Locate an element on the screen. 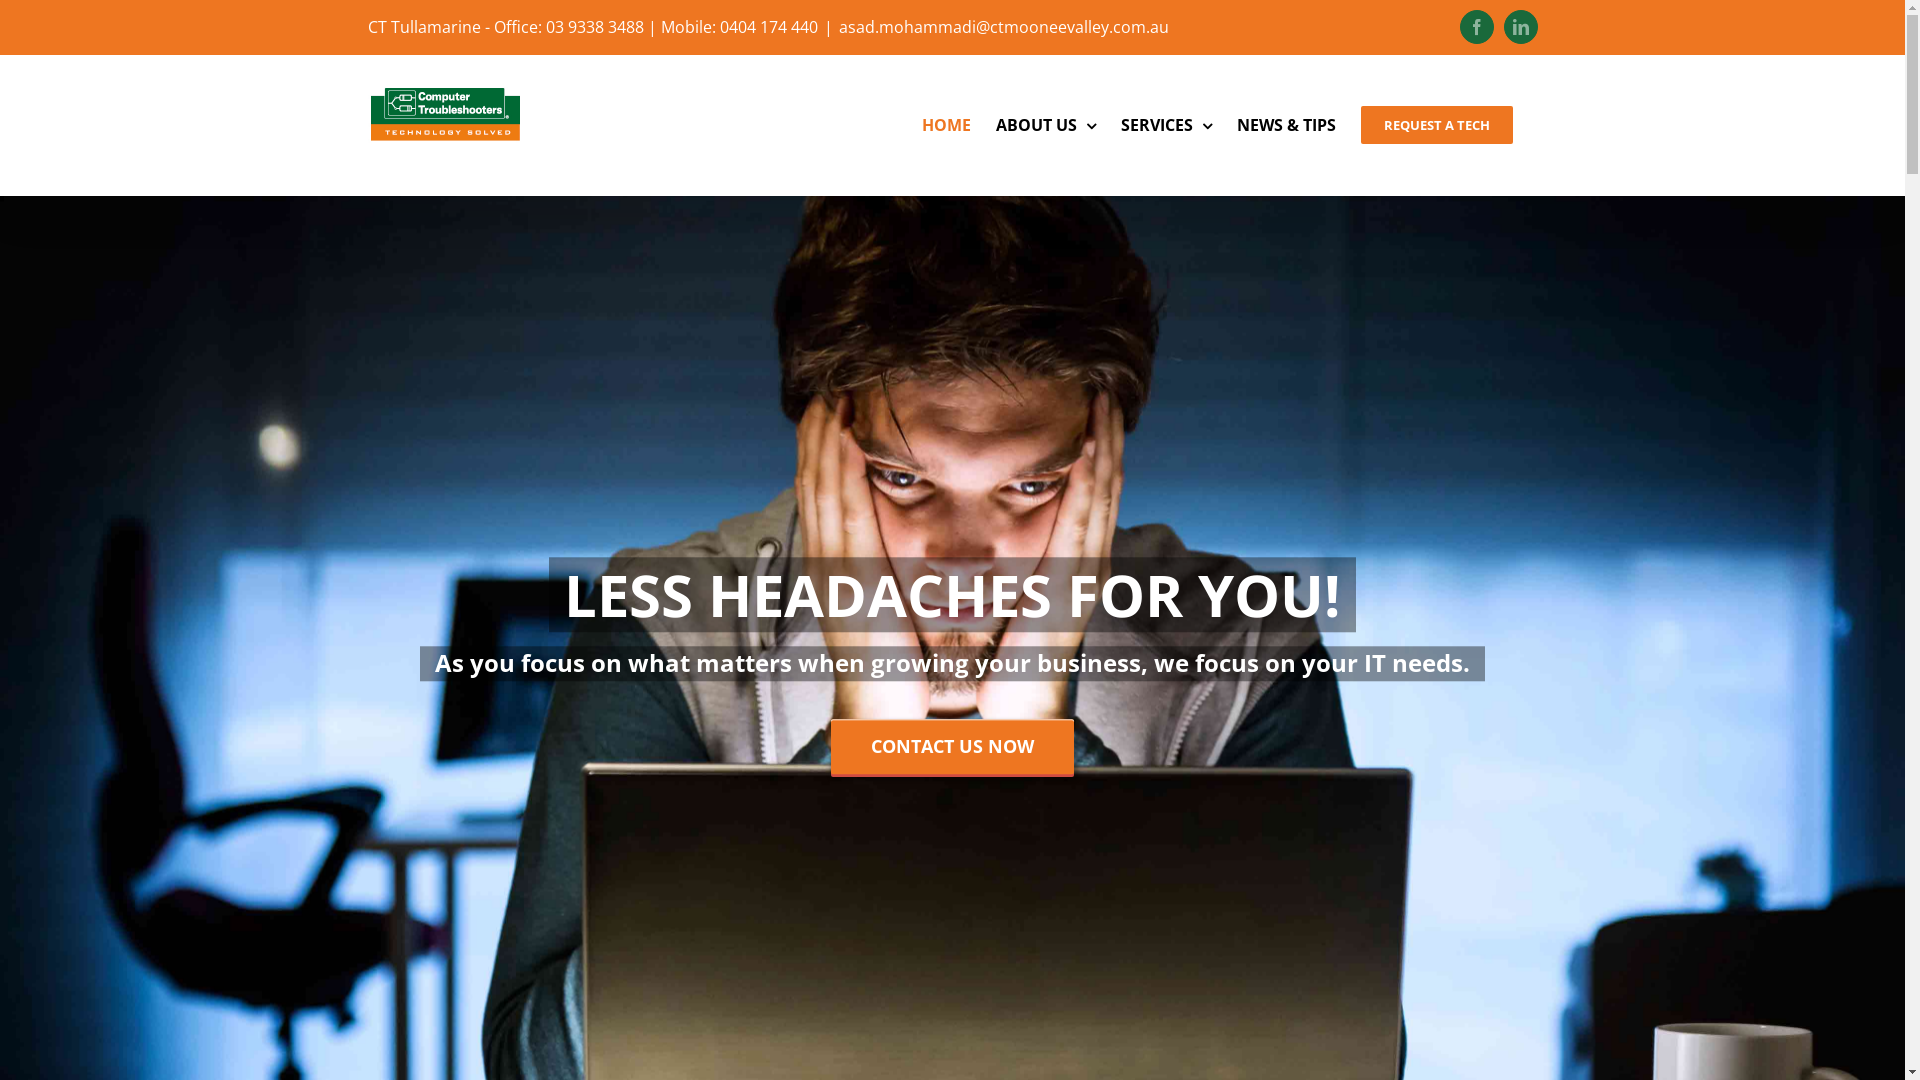  HOME is located at coordinates (946, 125).